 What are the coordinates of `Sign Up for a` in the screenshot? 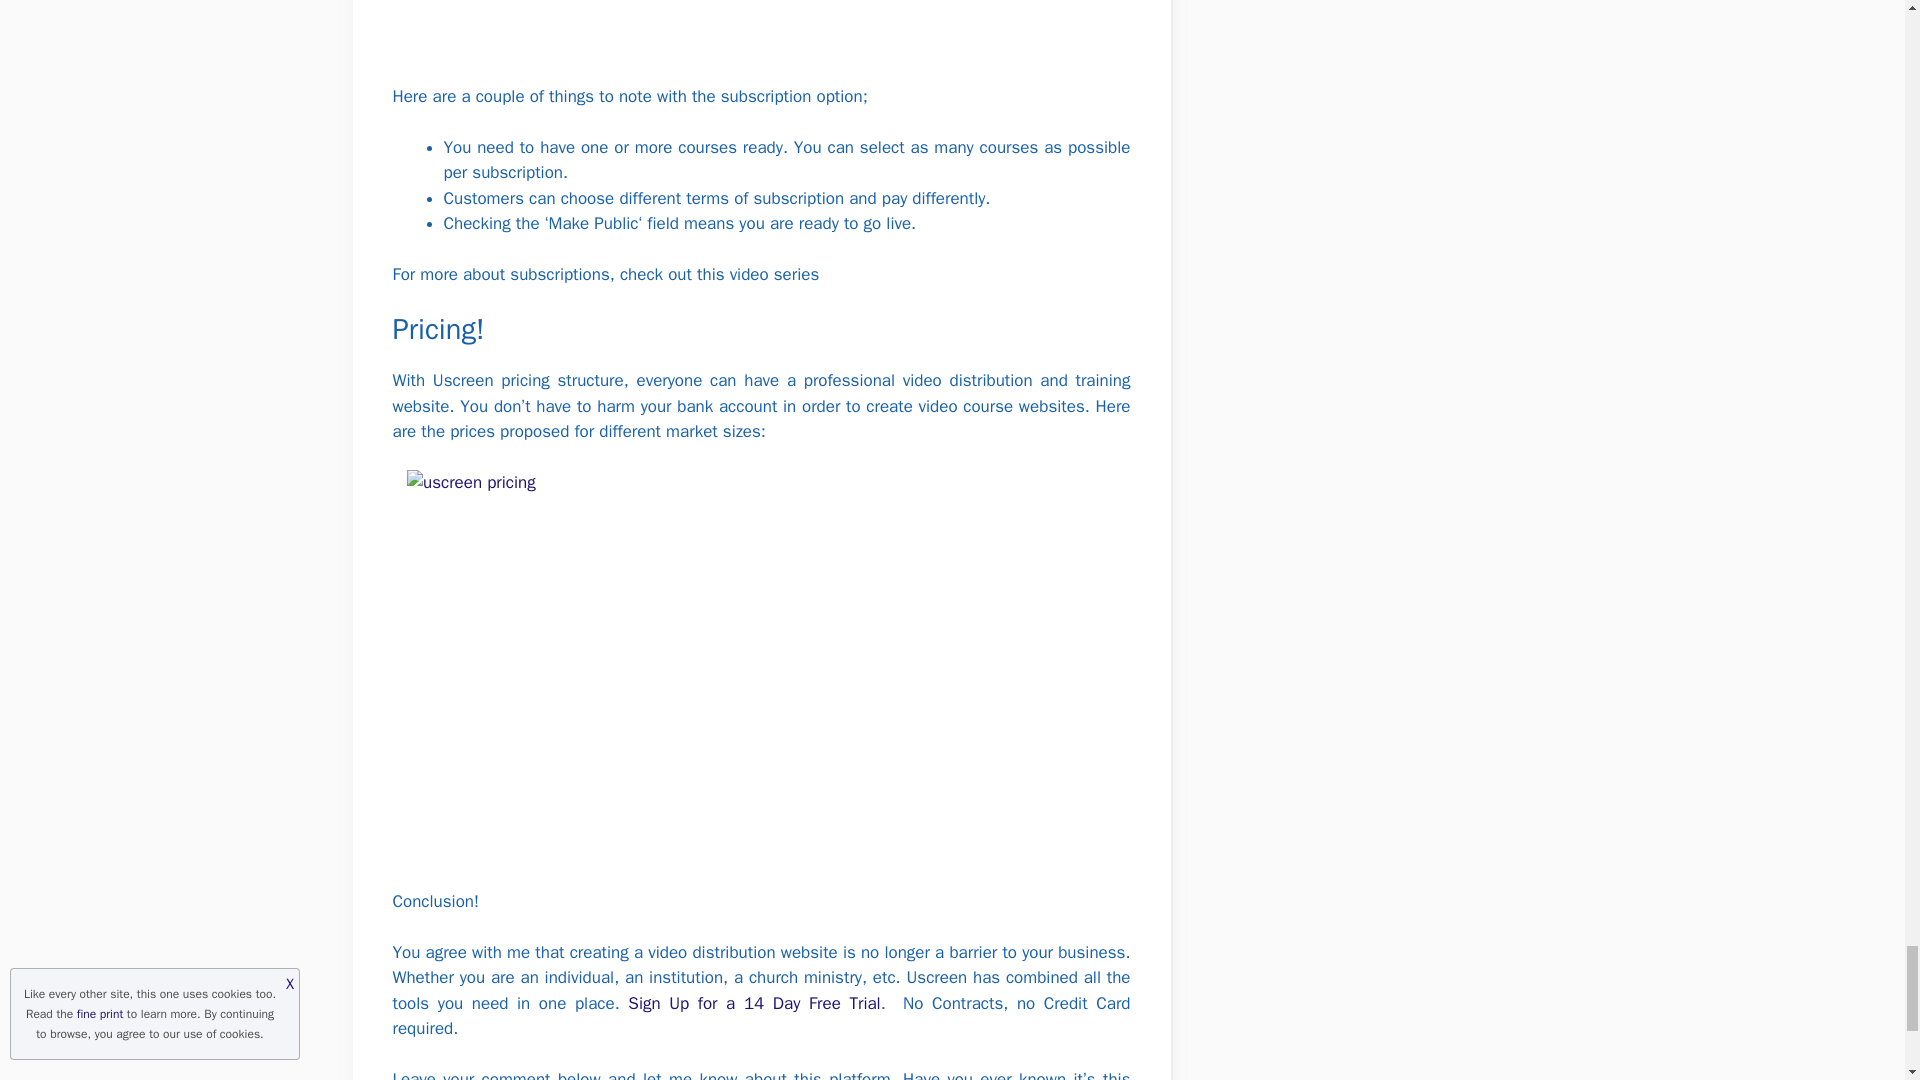 It's located at (686, 1003).